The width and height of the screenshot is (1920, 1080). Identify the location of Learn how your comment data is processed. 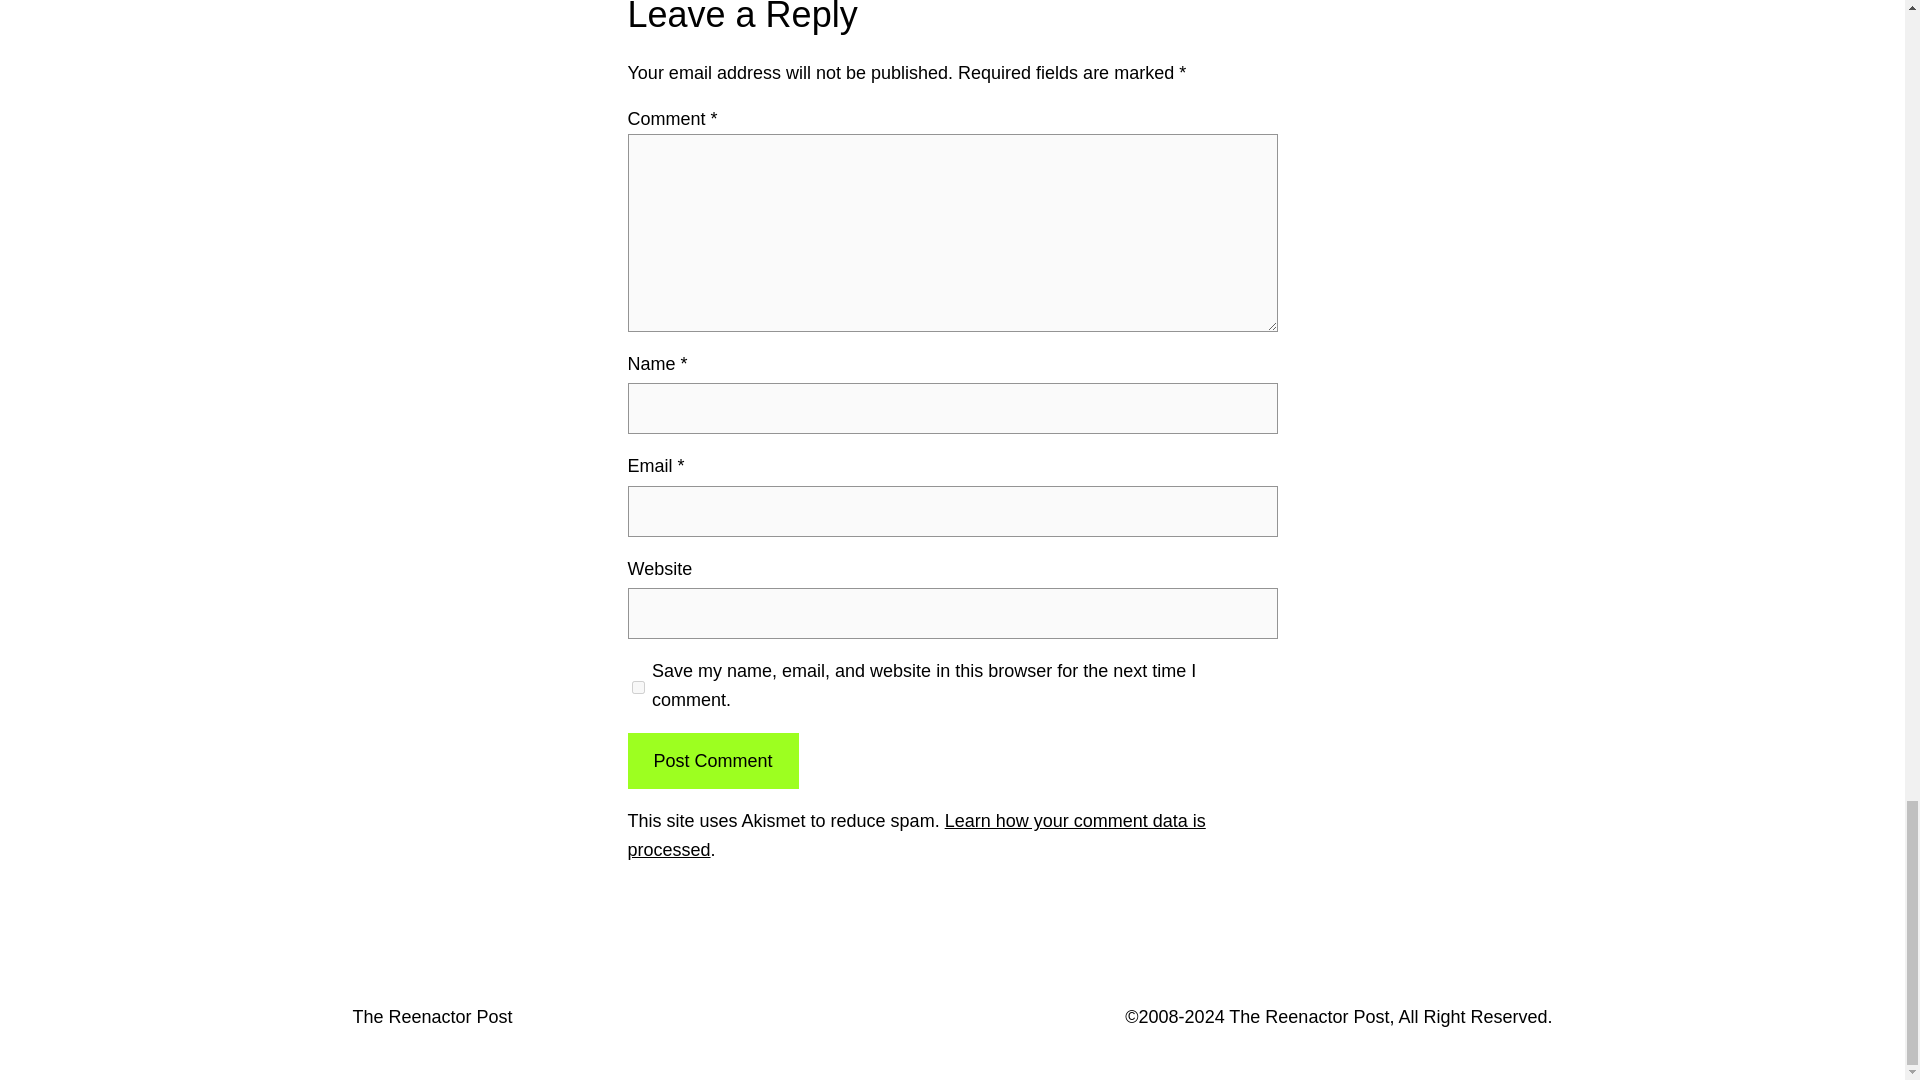
(916, 835).